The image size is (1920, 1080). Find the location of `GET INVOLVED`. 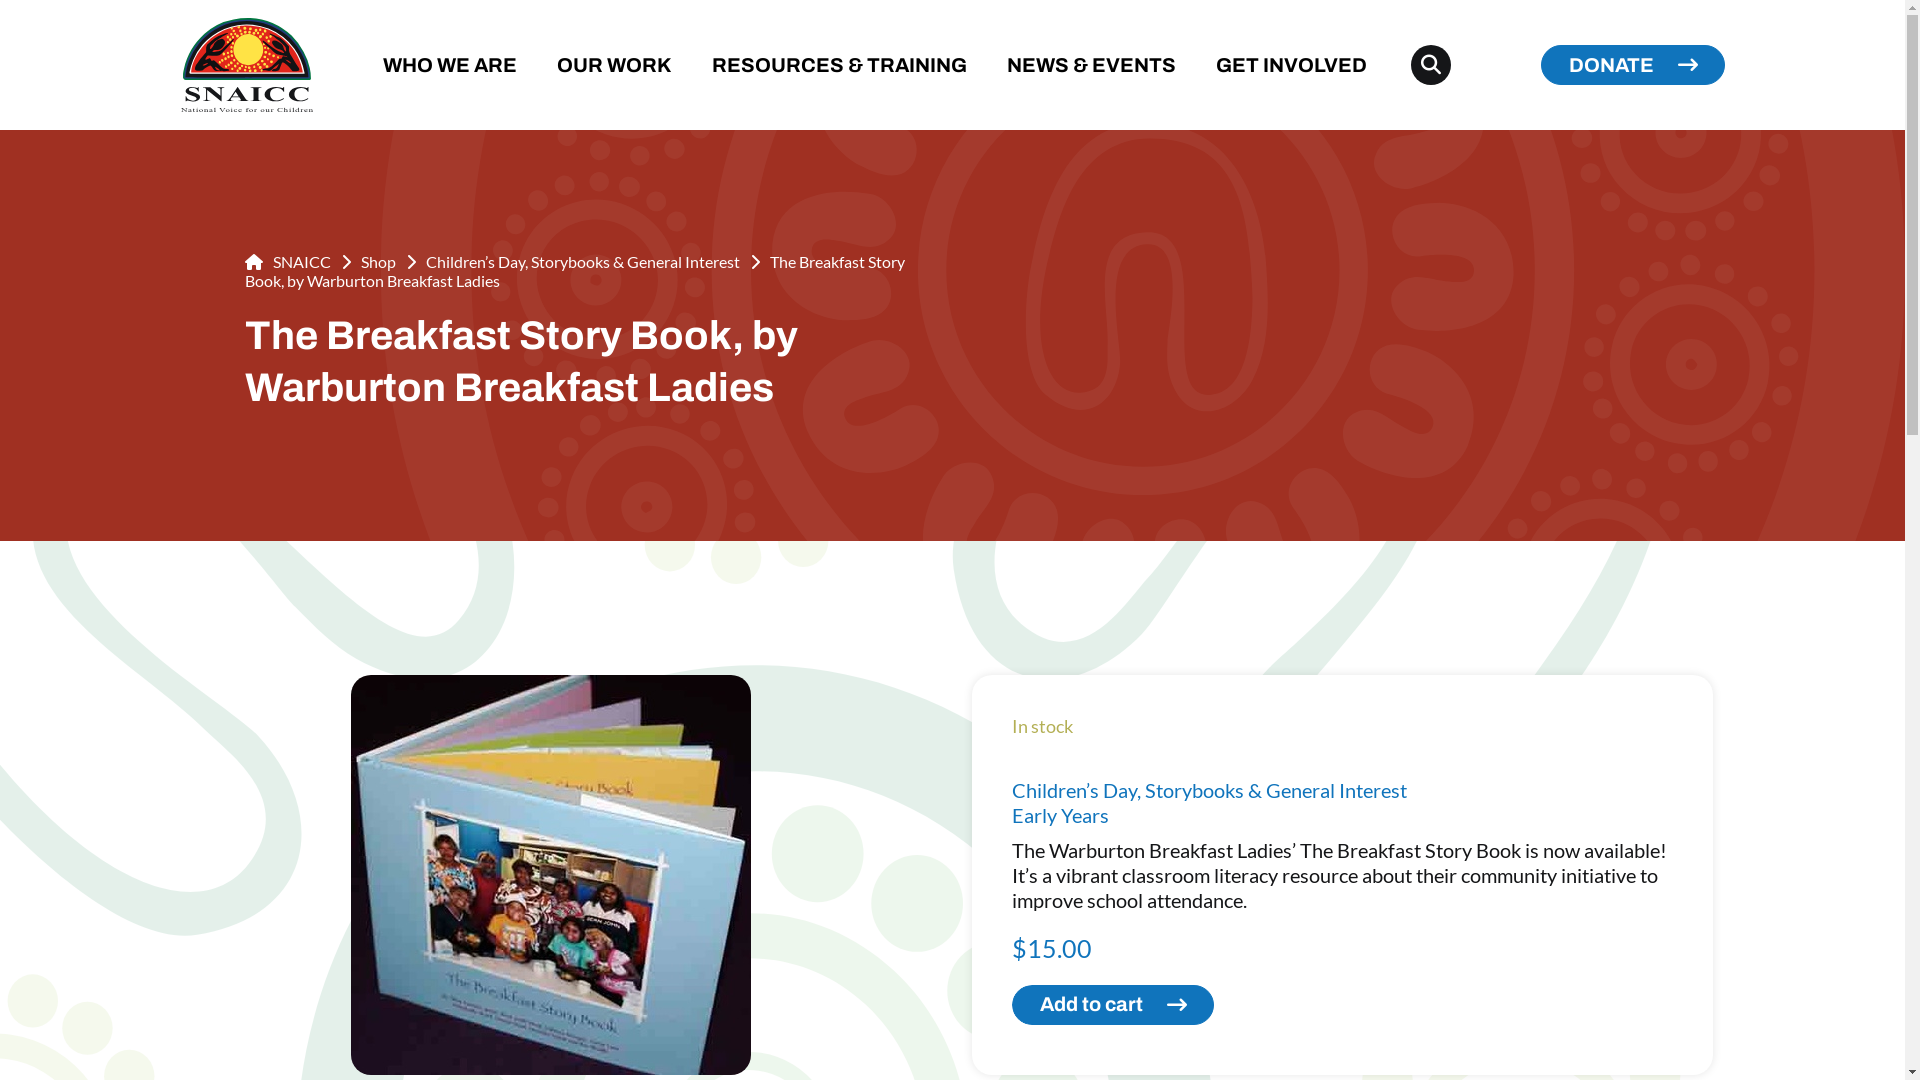

GET INVOLVED is located at coordinates (1292, 65).